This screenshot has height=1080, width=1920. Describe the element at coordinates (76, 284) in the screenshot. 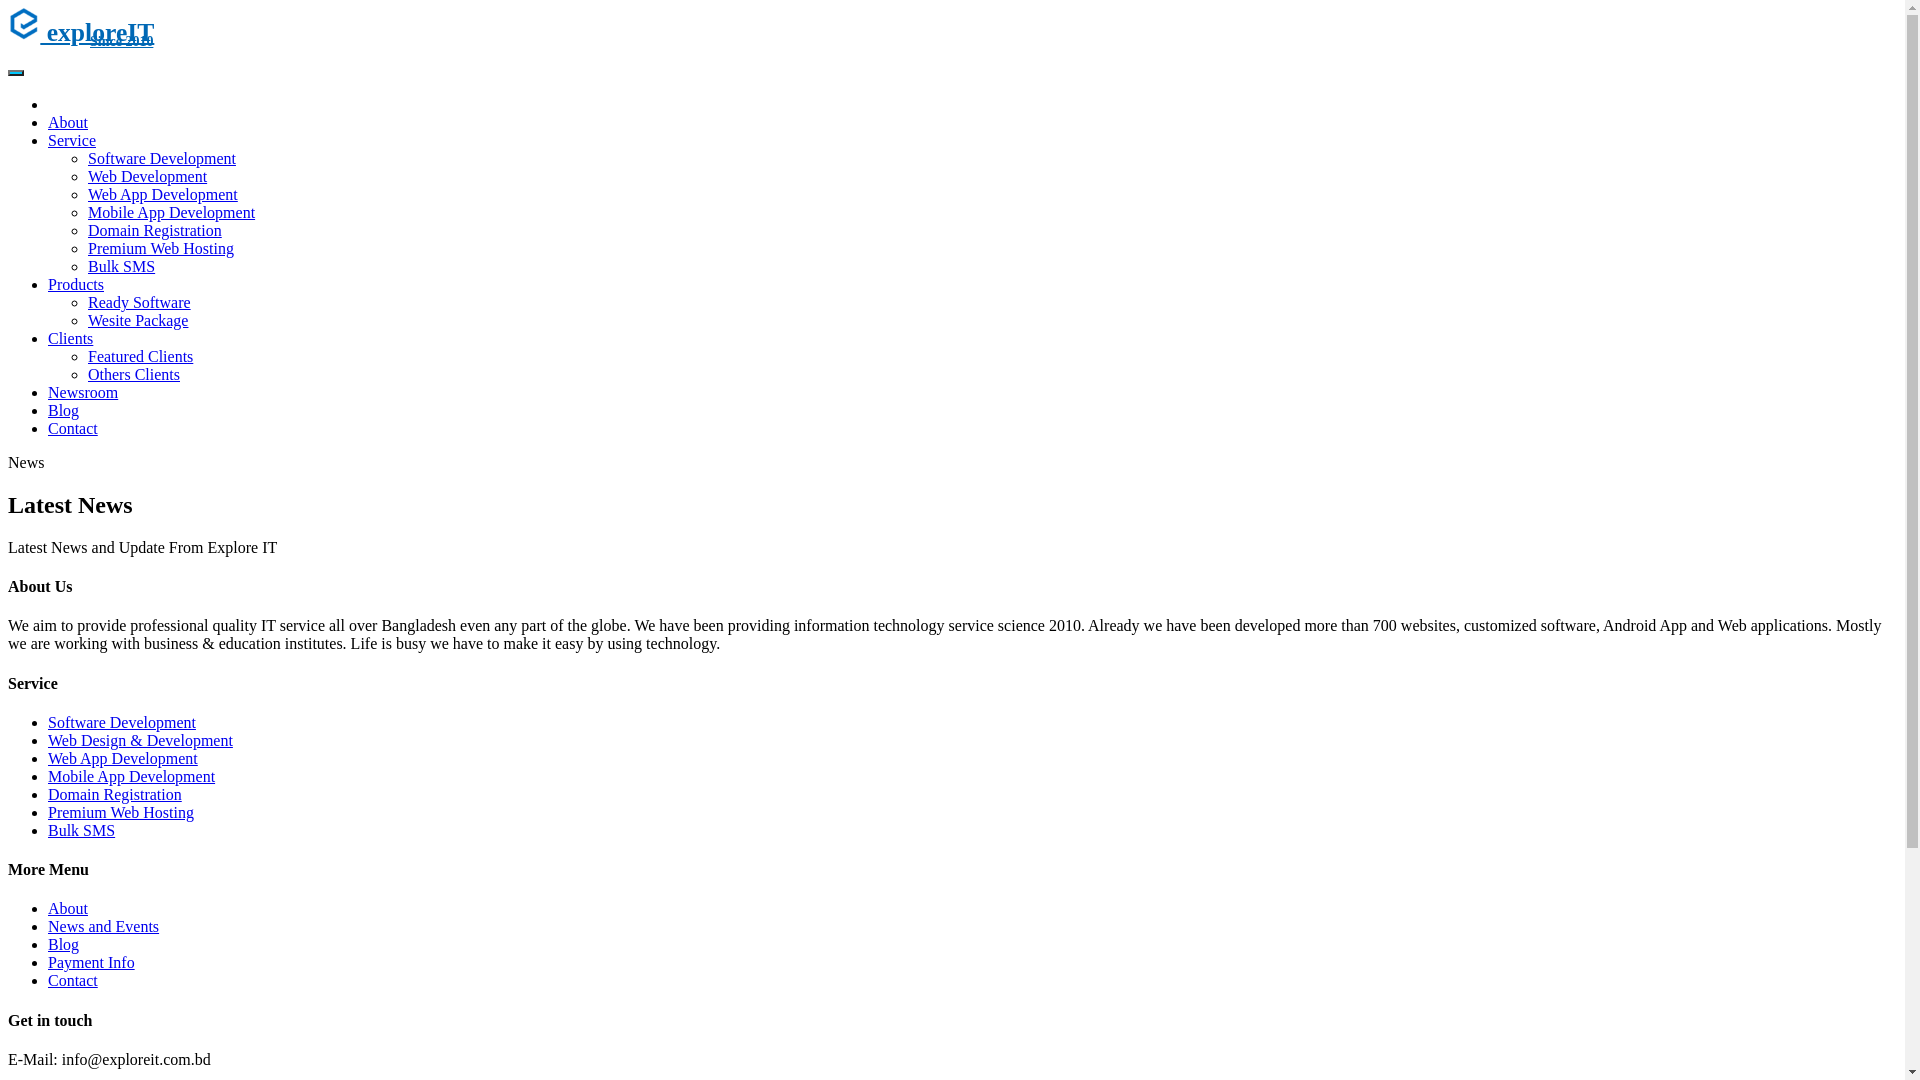

I see `Products` at that location.